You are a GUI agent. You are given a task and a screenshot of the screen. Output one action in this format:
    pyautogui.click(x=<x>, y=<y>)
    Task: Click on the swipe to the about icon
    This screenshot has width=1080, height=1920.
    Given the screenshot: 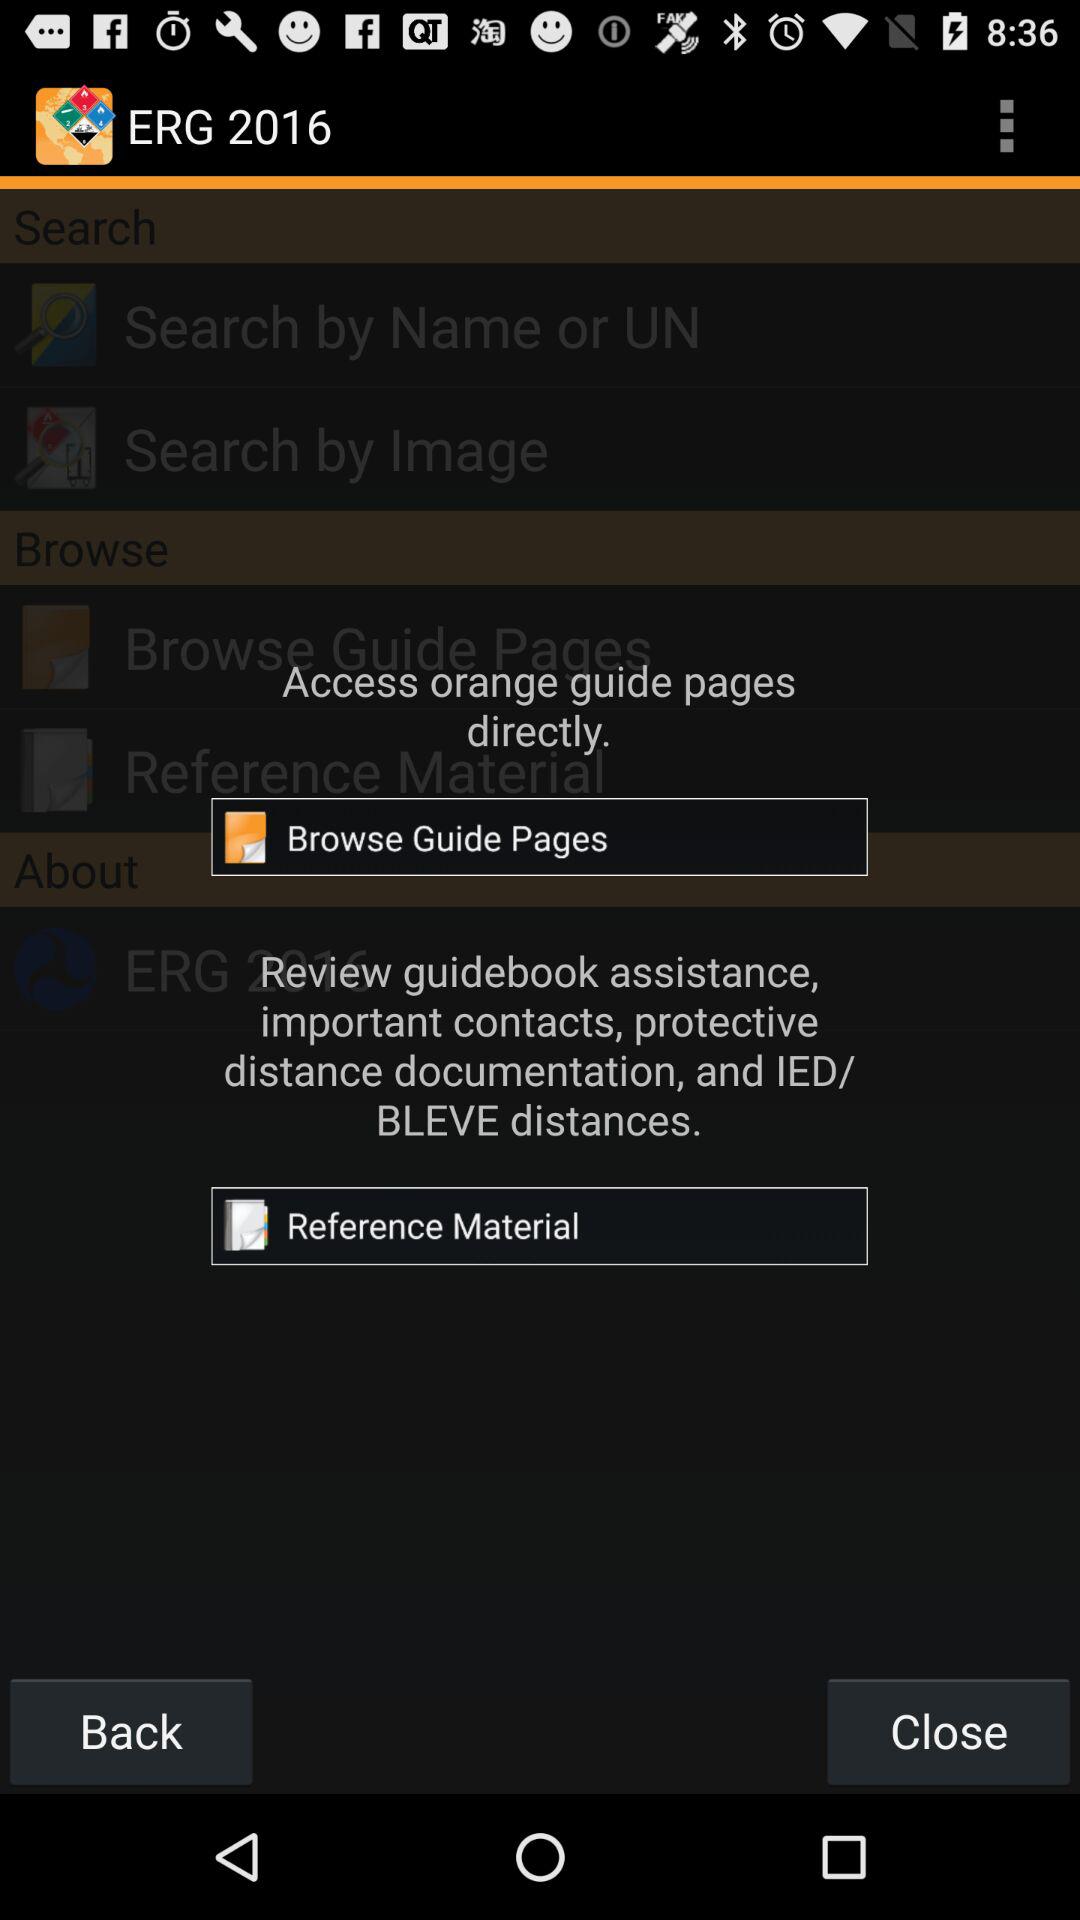 What is the action you would take?
    pyautogui.click(x=540, y=869)
    